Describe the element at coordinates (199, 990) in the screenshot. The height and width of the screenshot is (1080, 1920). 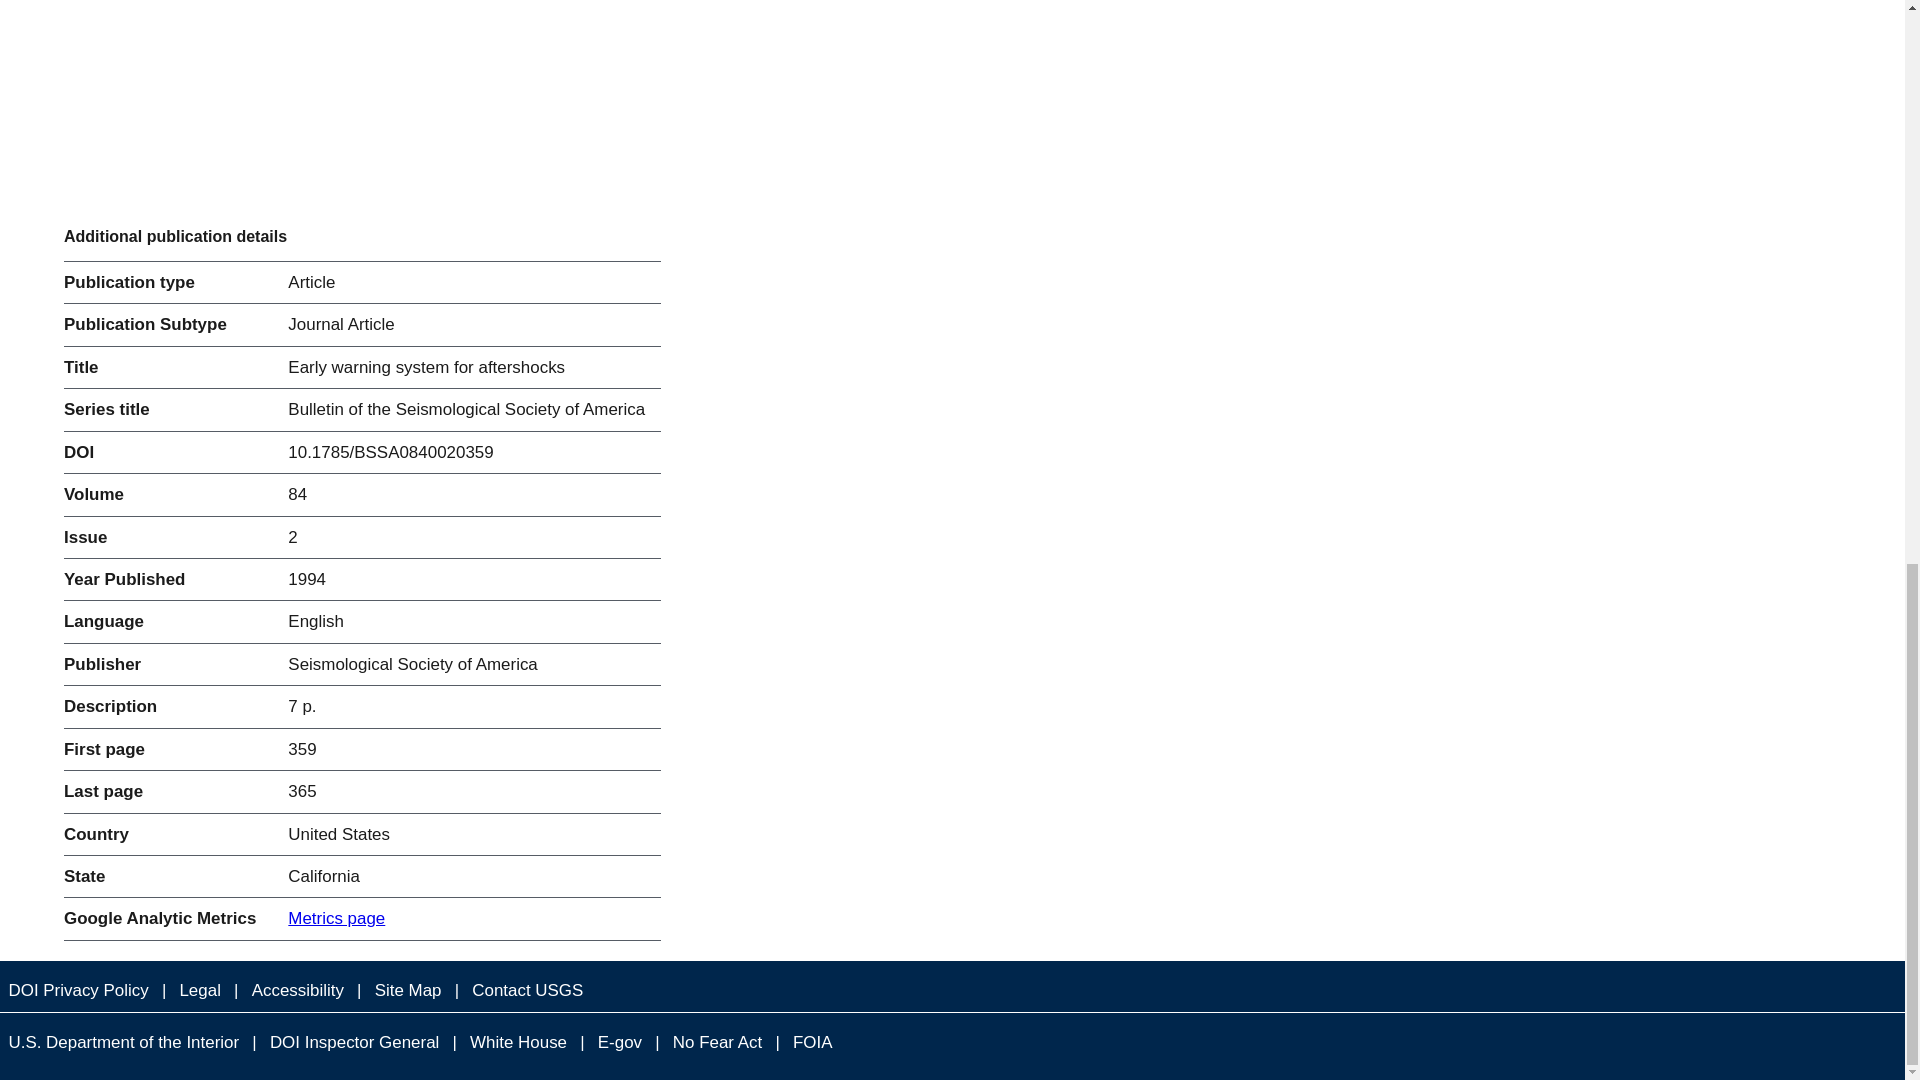
I see `Legal` at that location.